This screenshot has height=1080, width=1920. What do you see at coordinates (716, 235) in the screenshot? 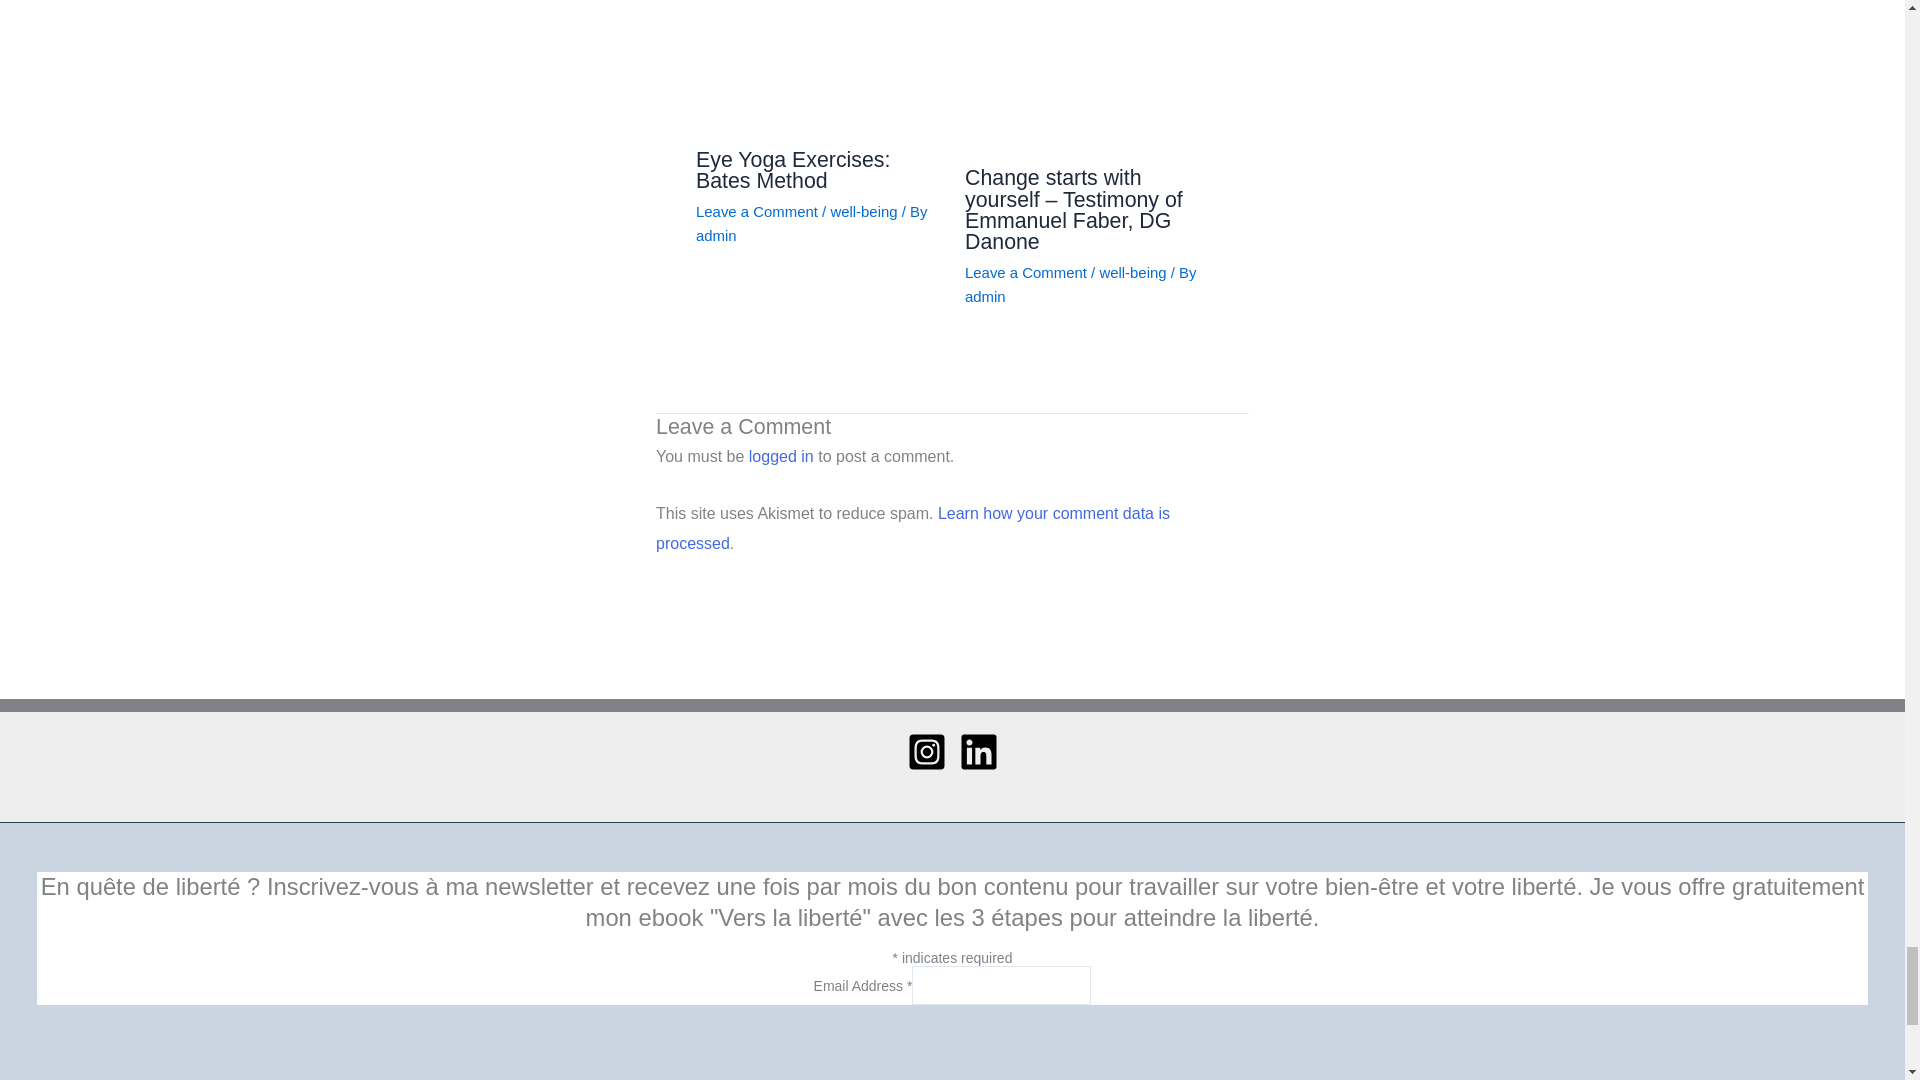
I see `admin` at bounding box center [716, 235].